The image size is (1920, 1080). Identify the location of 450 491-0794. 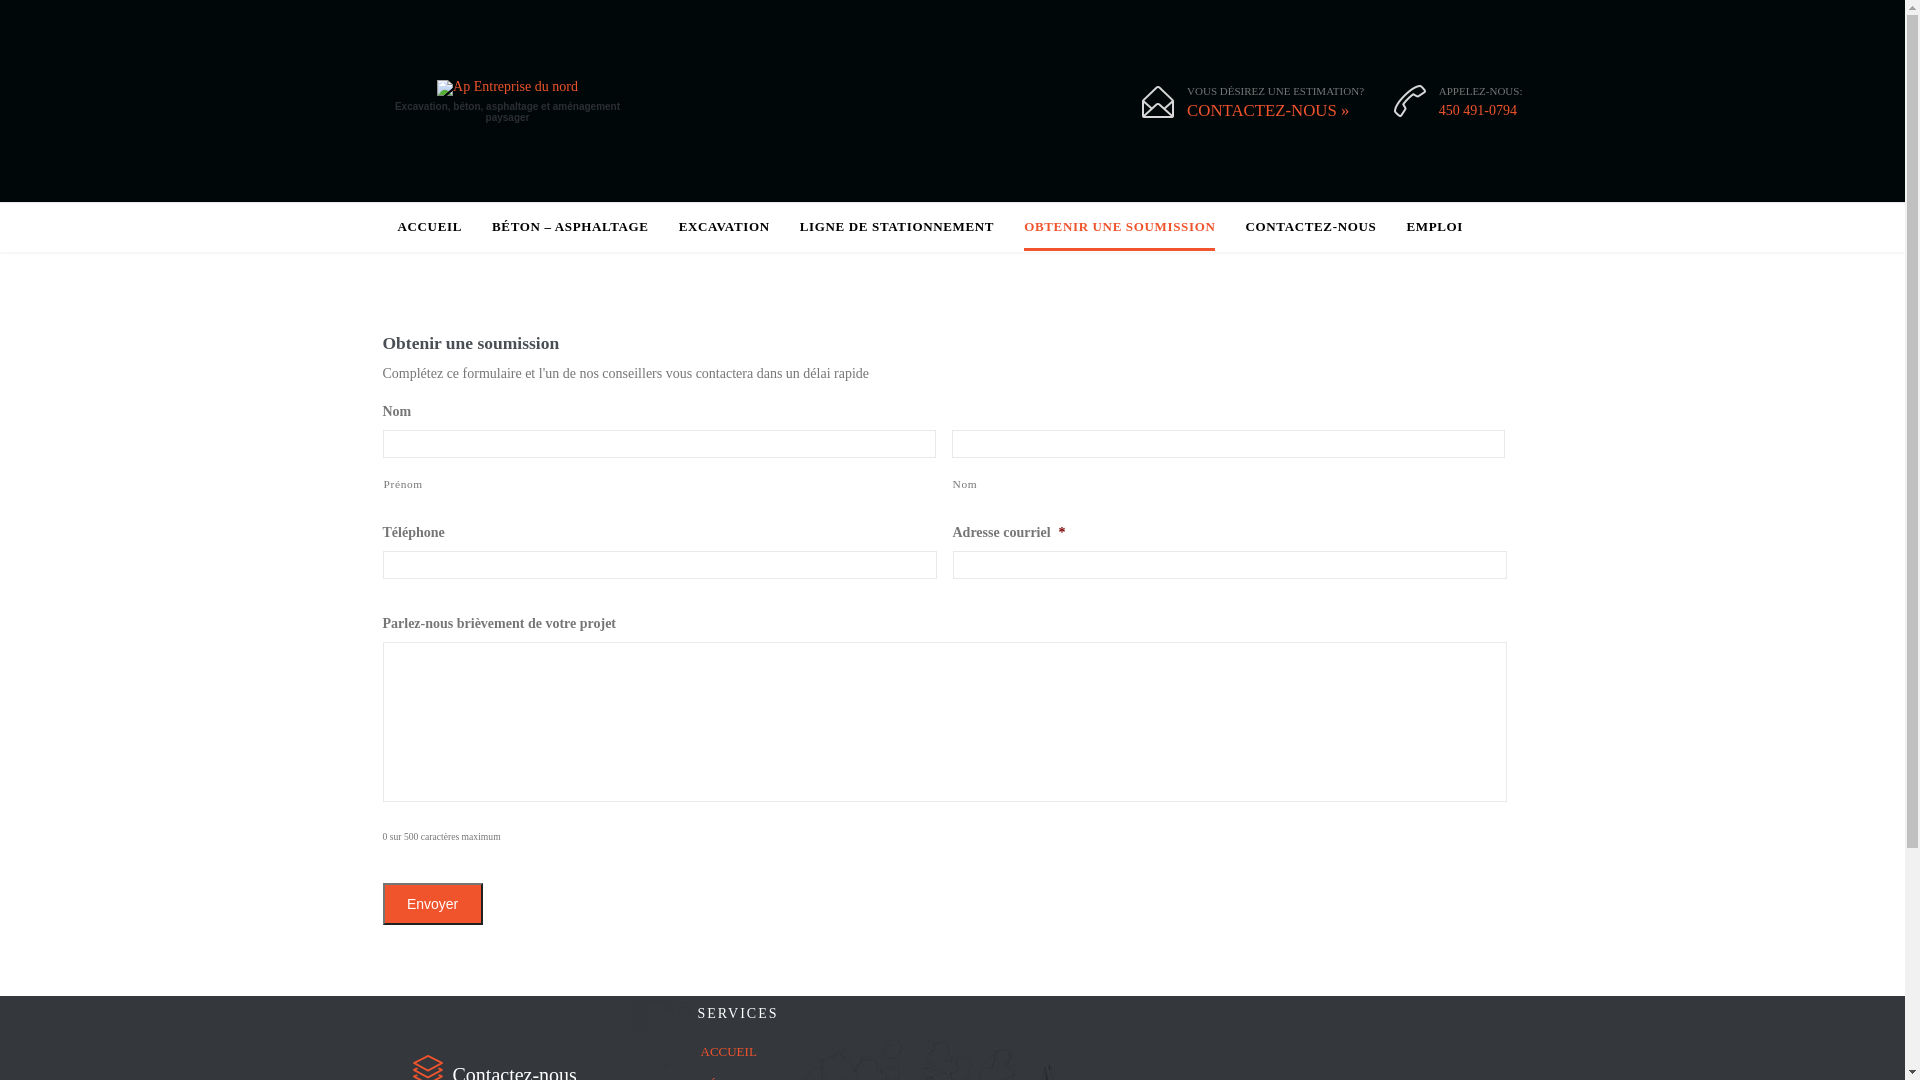
(1478, 110).